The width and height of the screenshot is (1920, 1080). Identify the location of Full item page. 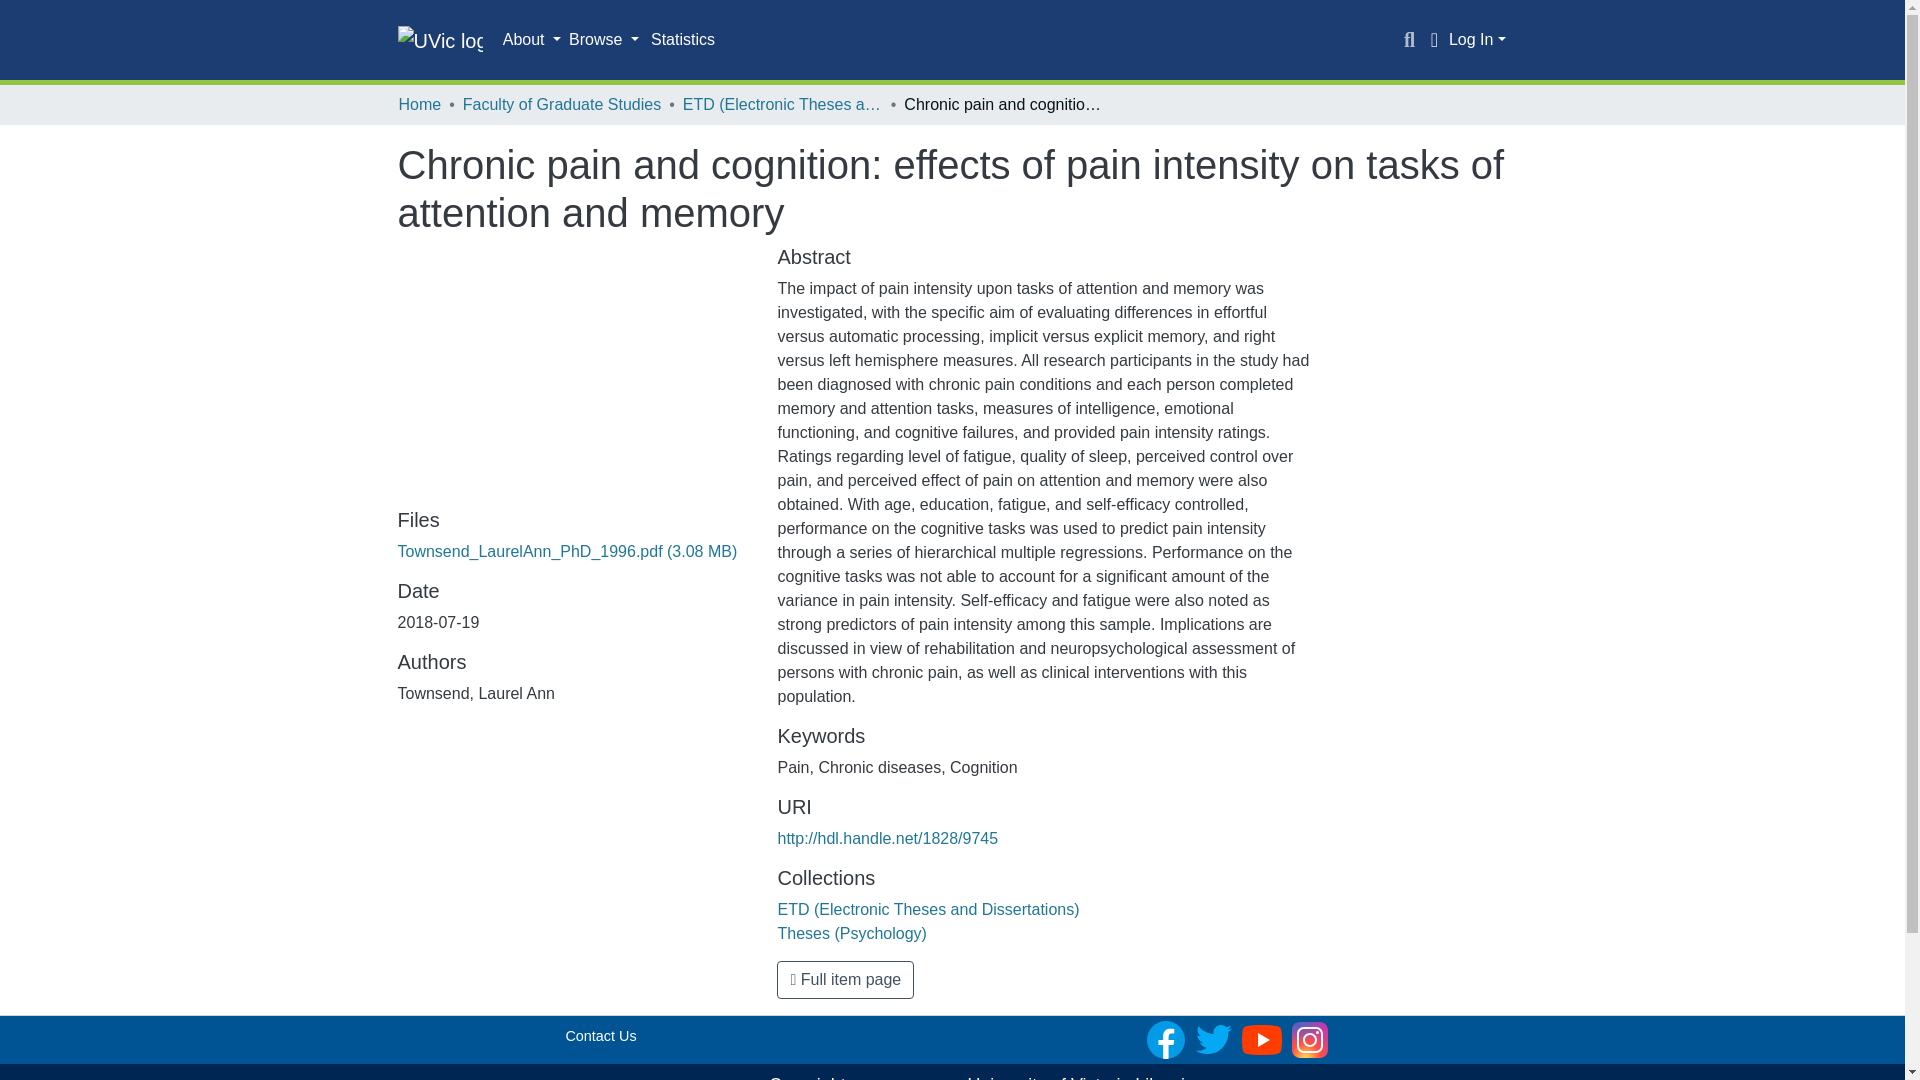
(845, 980).